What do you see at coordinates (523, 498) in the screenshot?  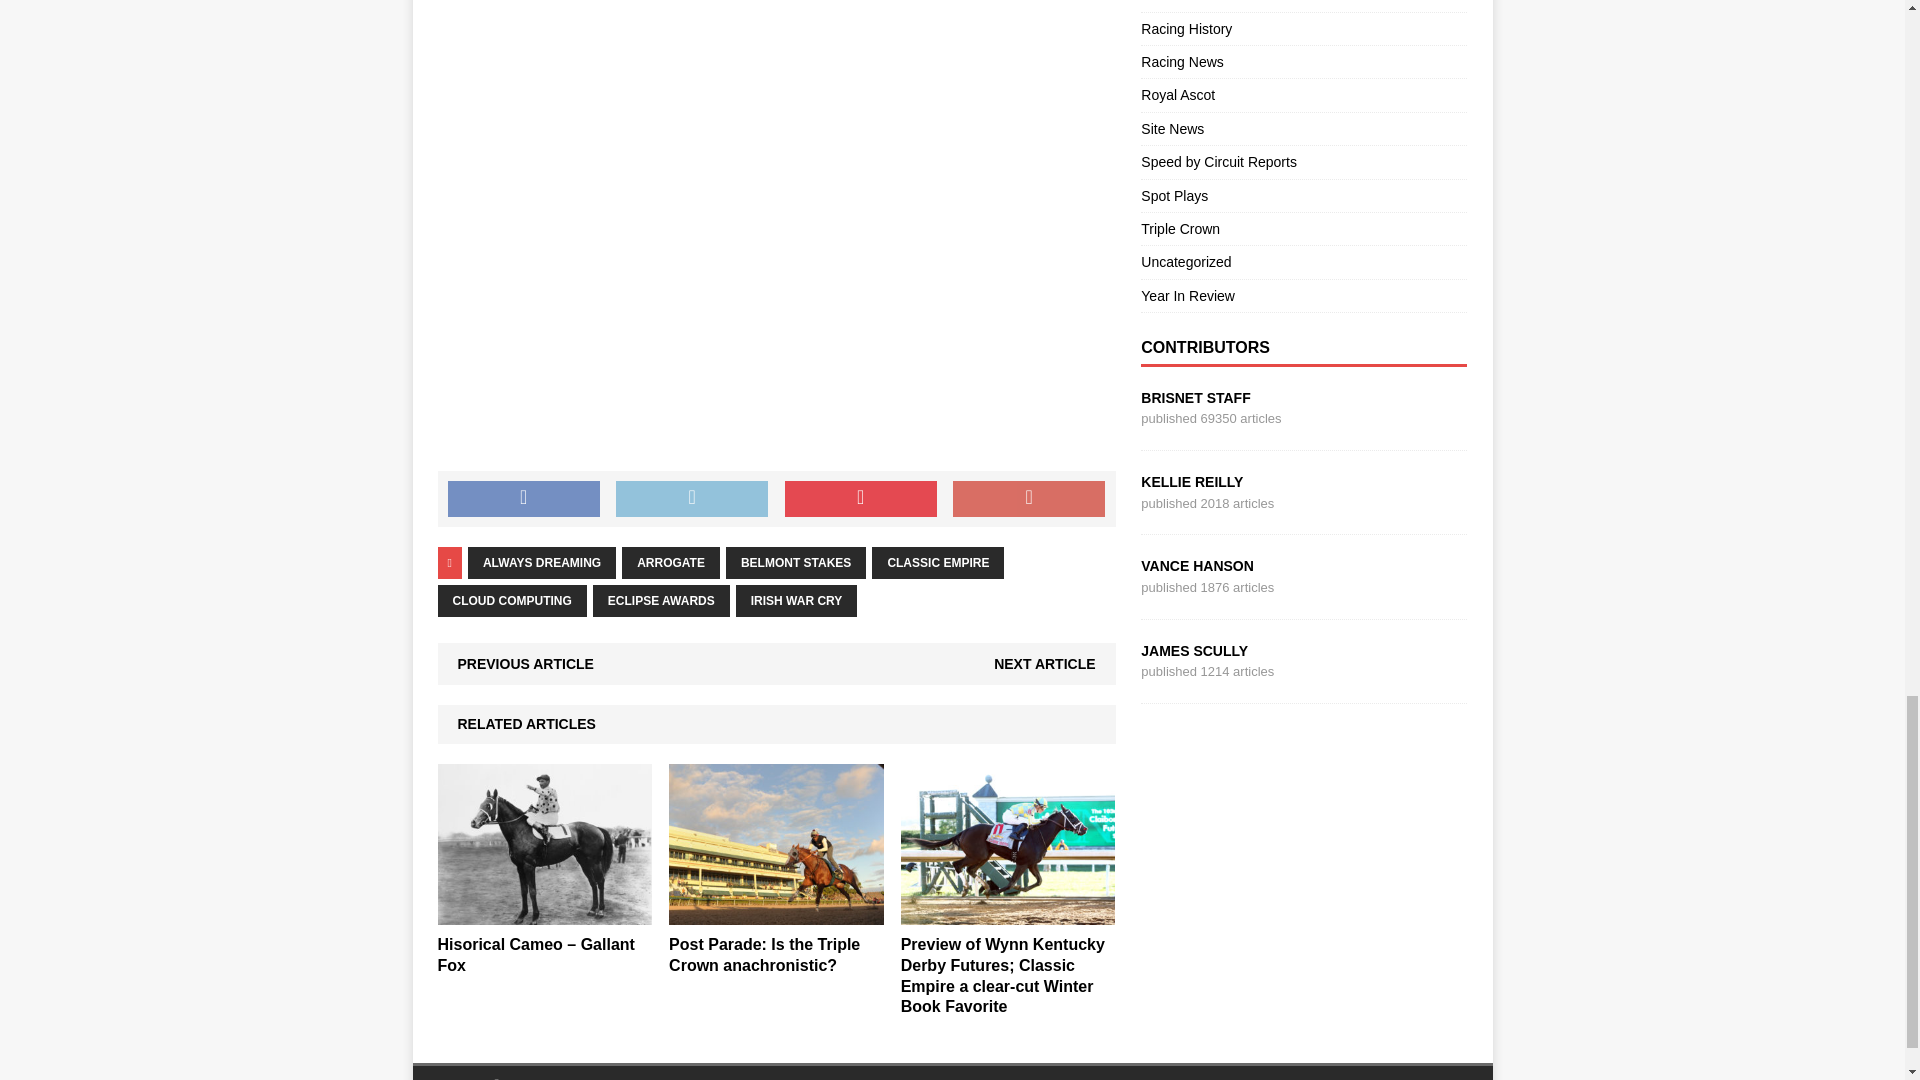 I see `Share on Facebook` at bounding box center [523, 498].